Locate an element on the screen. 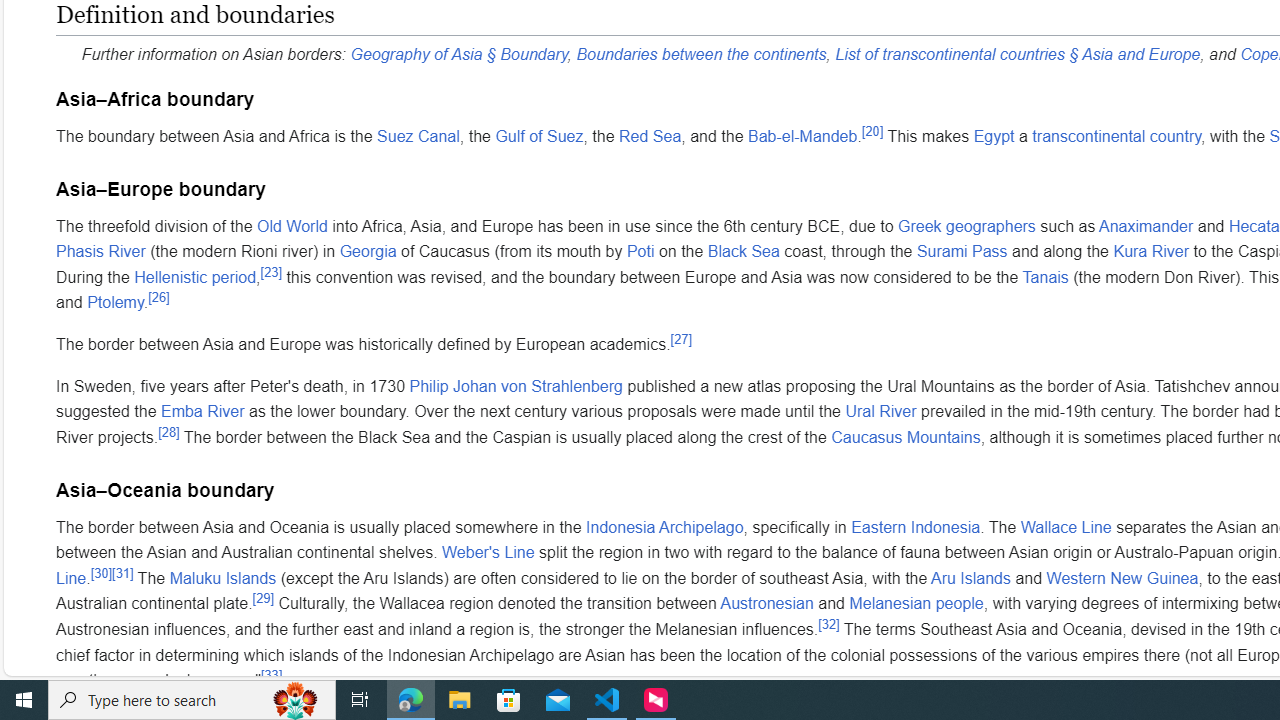  Maluku Islands is located at coordinates (222, 577).